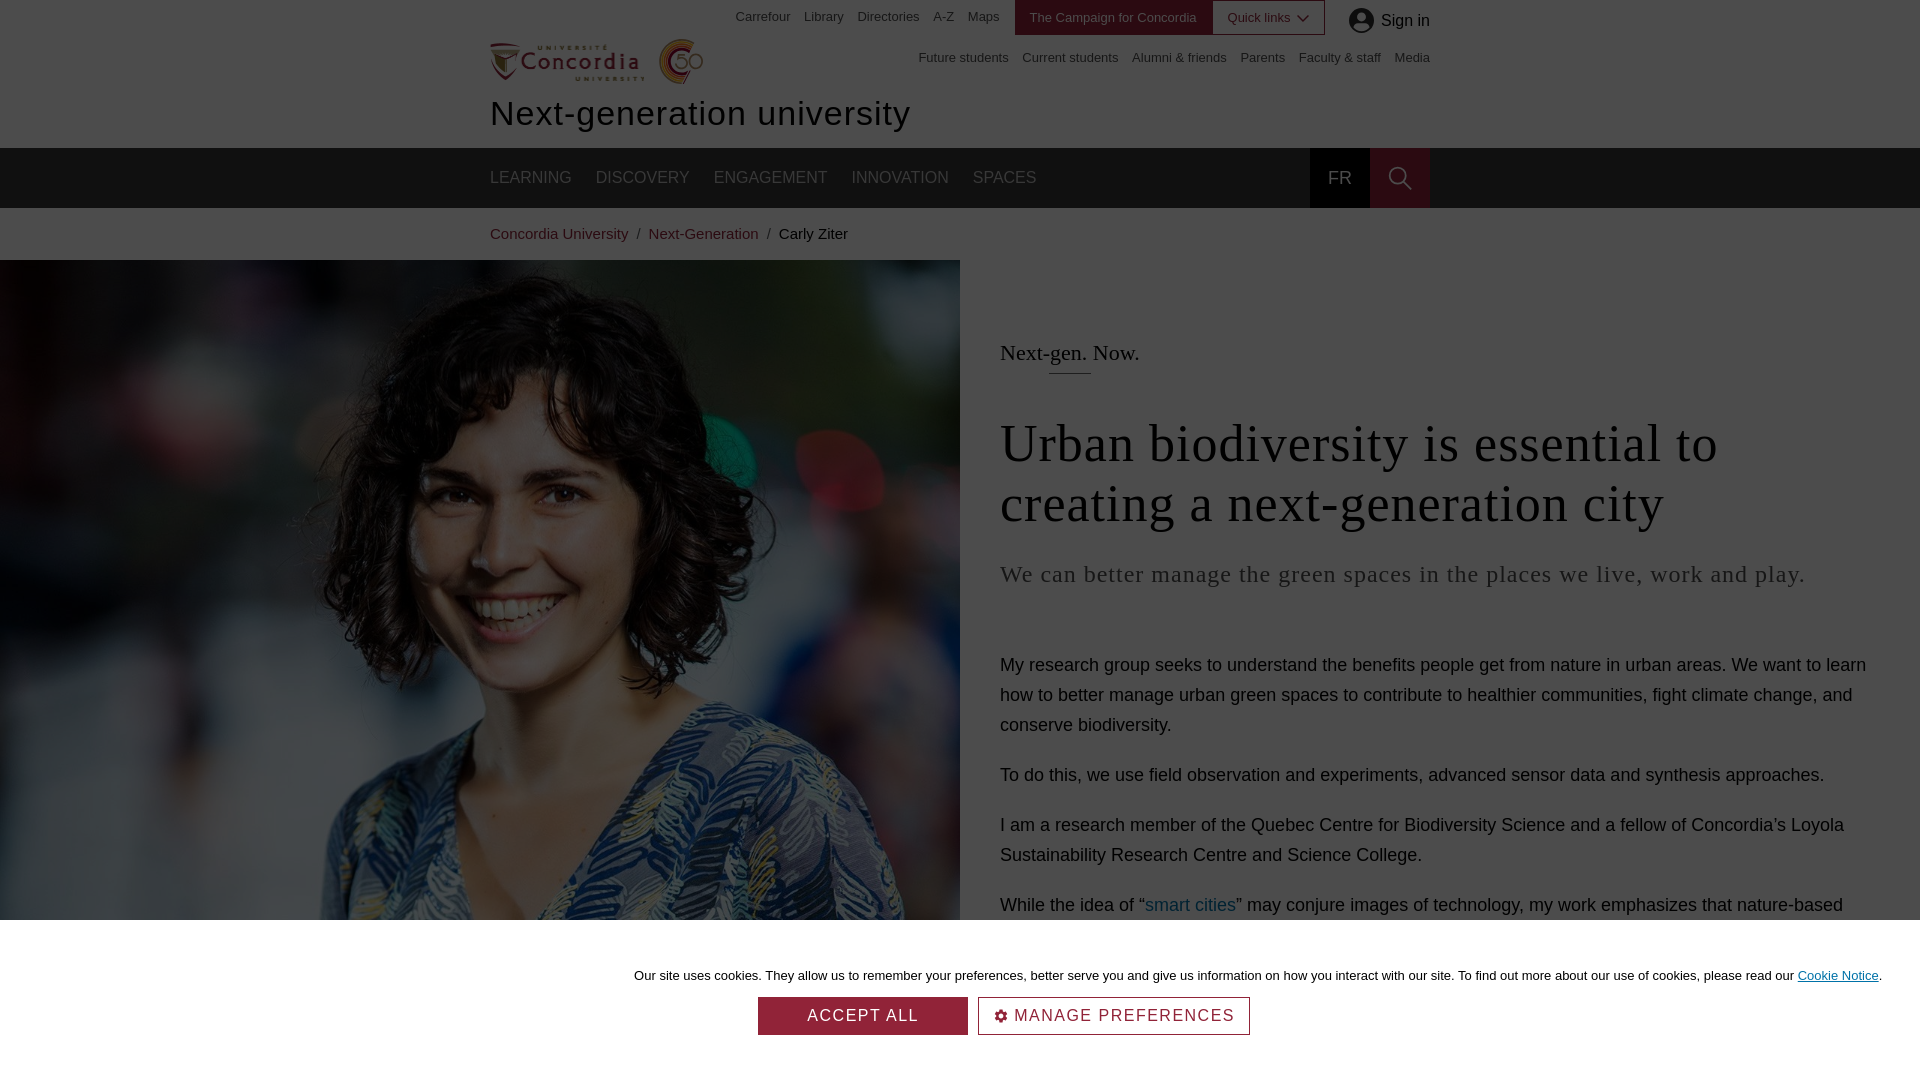 The image size is (1920, 1080). What do you see at coordinates (862, 1015) in the screenshot?
I see `ACCEPT ALL` at bounding box center [862, 1015].